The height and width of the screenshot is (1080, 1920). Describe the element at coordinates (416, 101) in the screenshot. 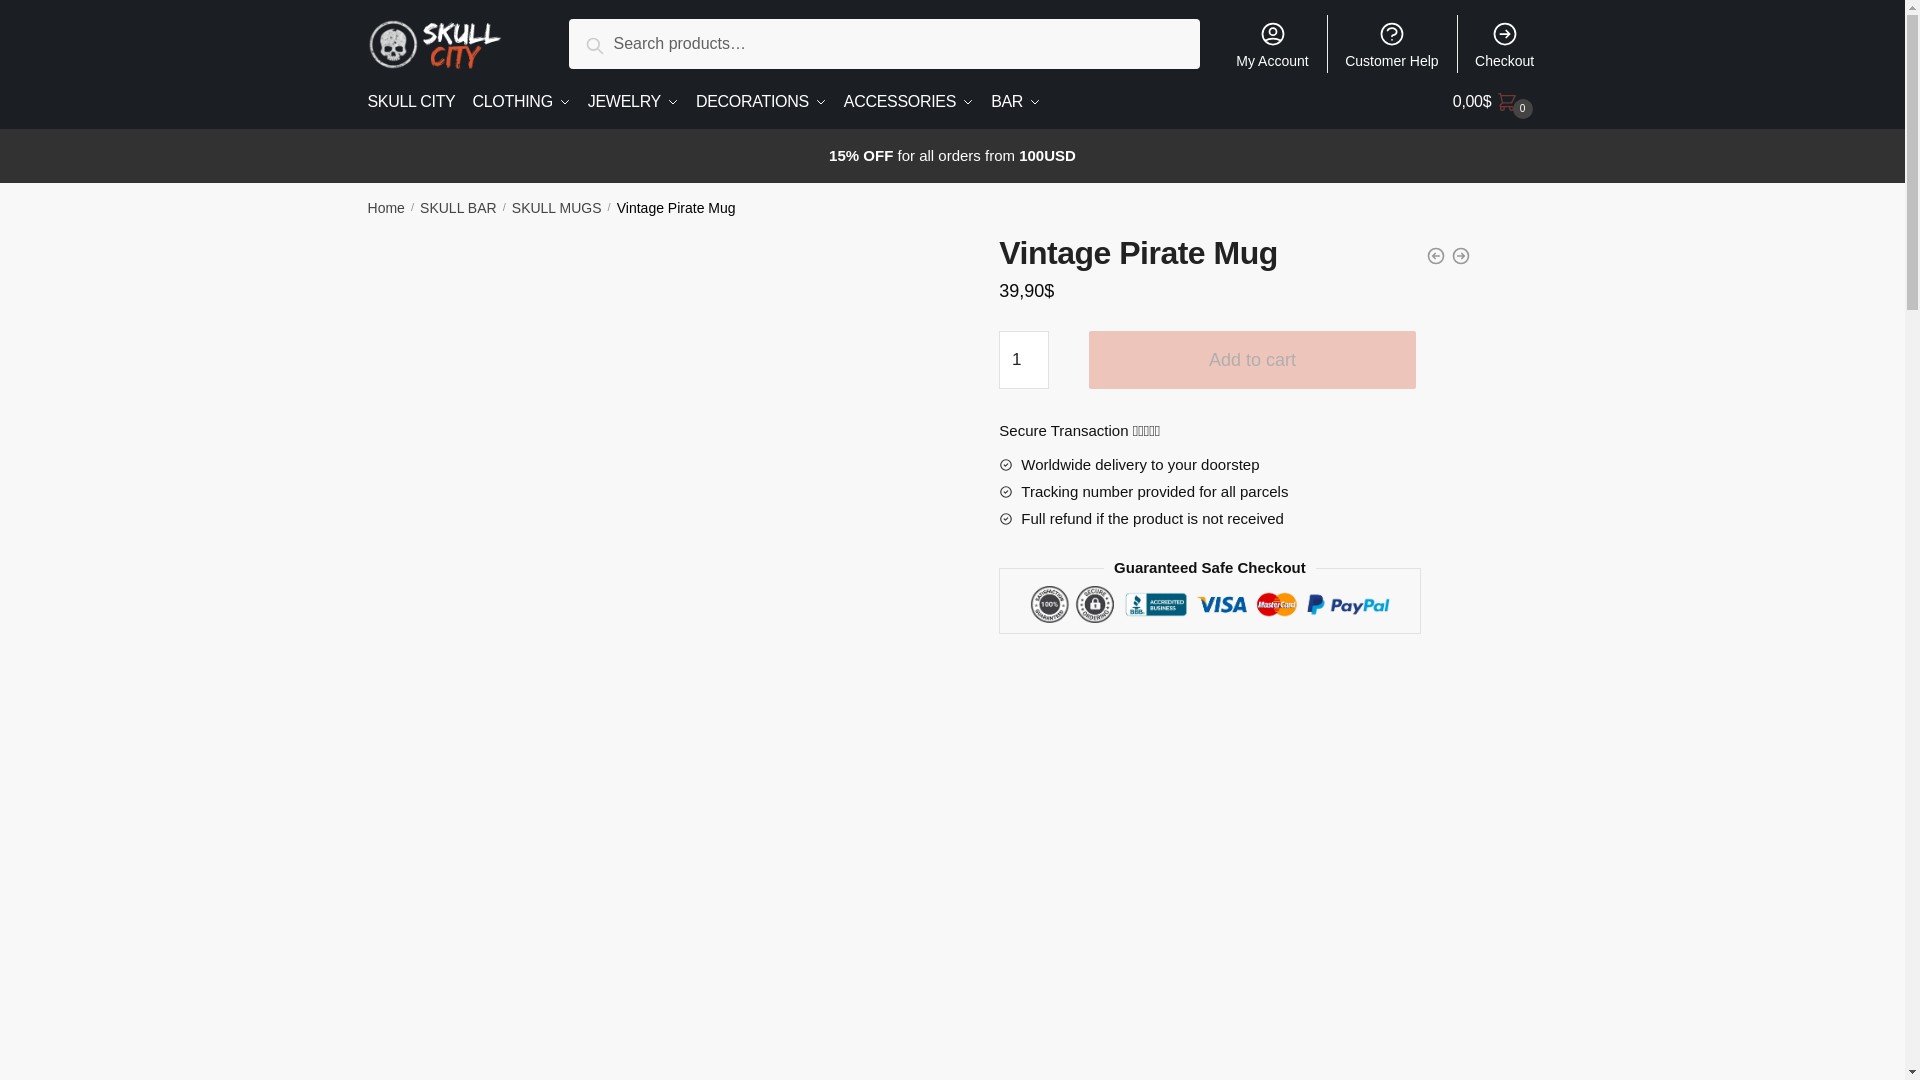

I see `SKULL CITY` at that location.